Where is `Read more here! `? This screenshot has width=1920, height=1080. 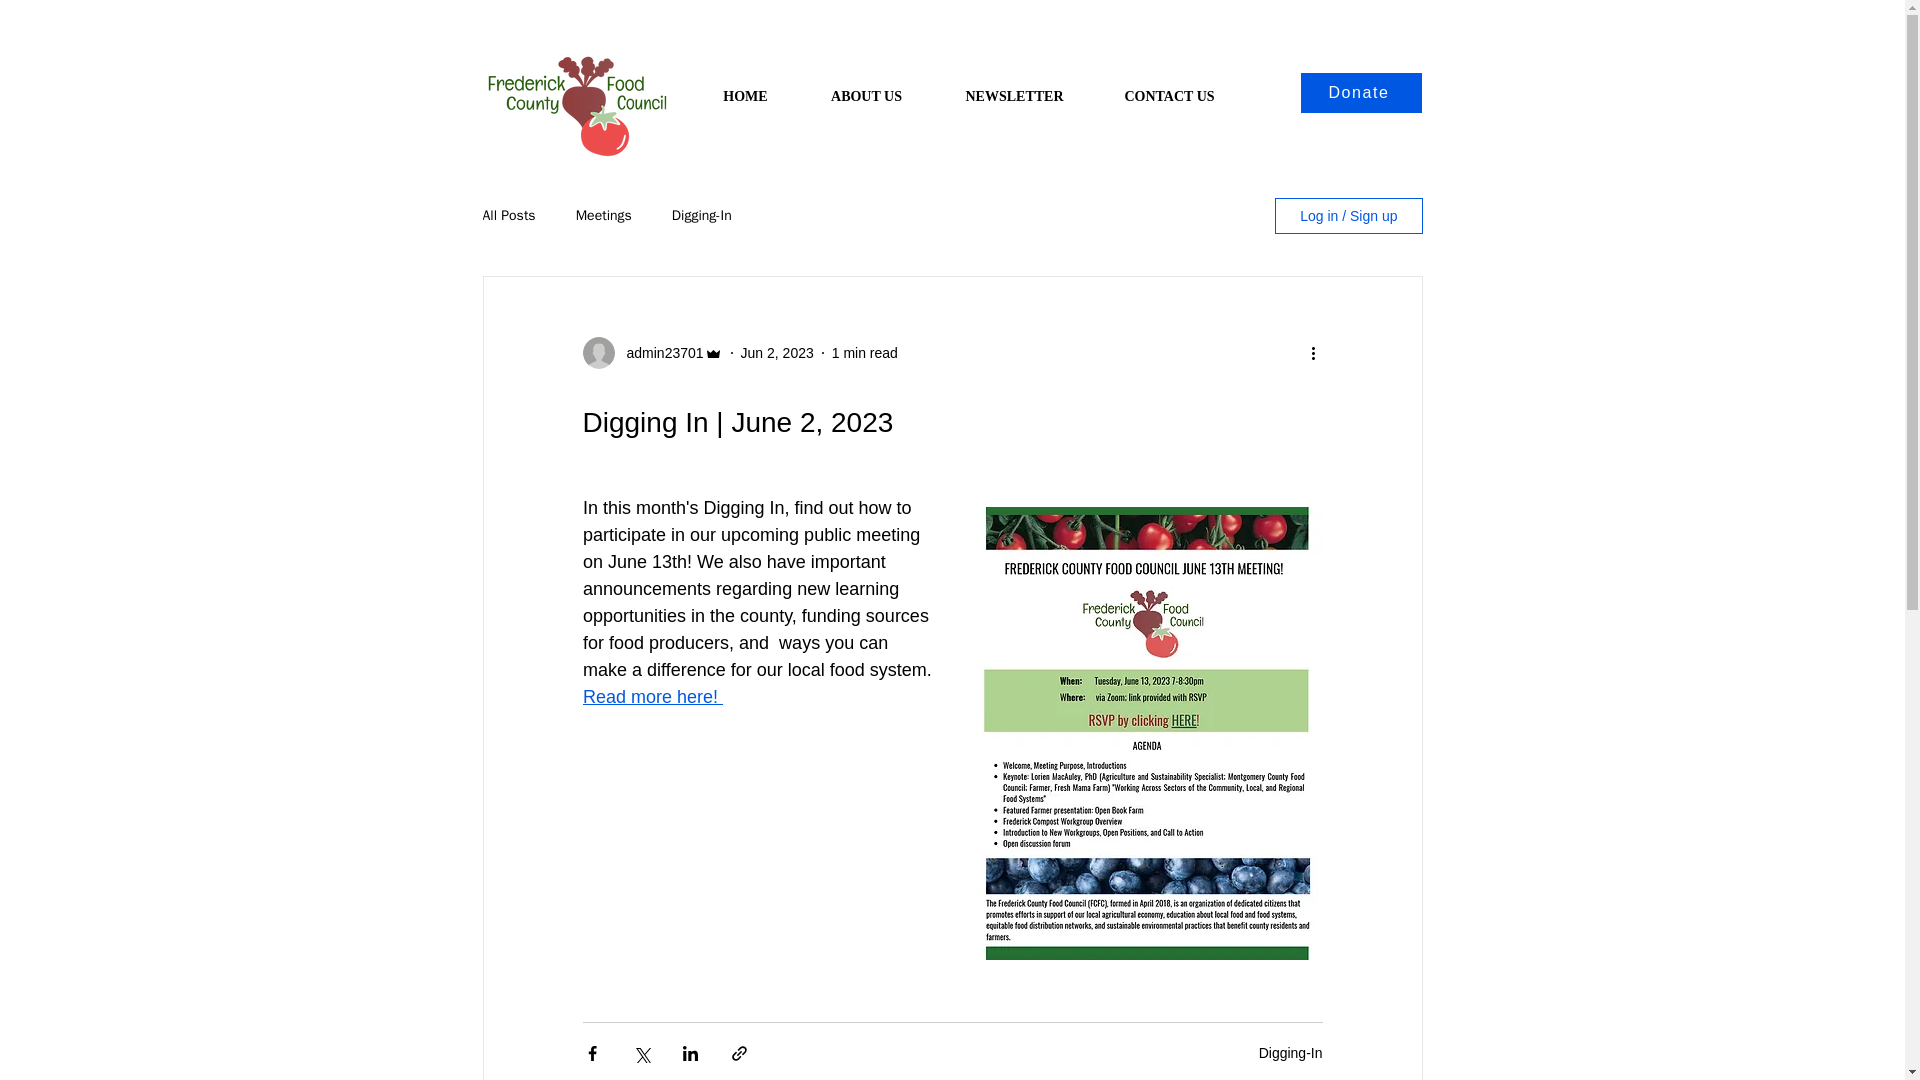 Read more here!  is located at coordinates (651, 696).